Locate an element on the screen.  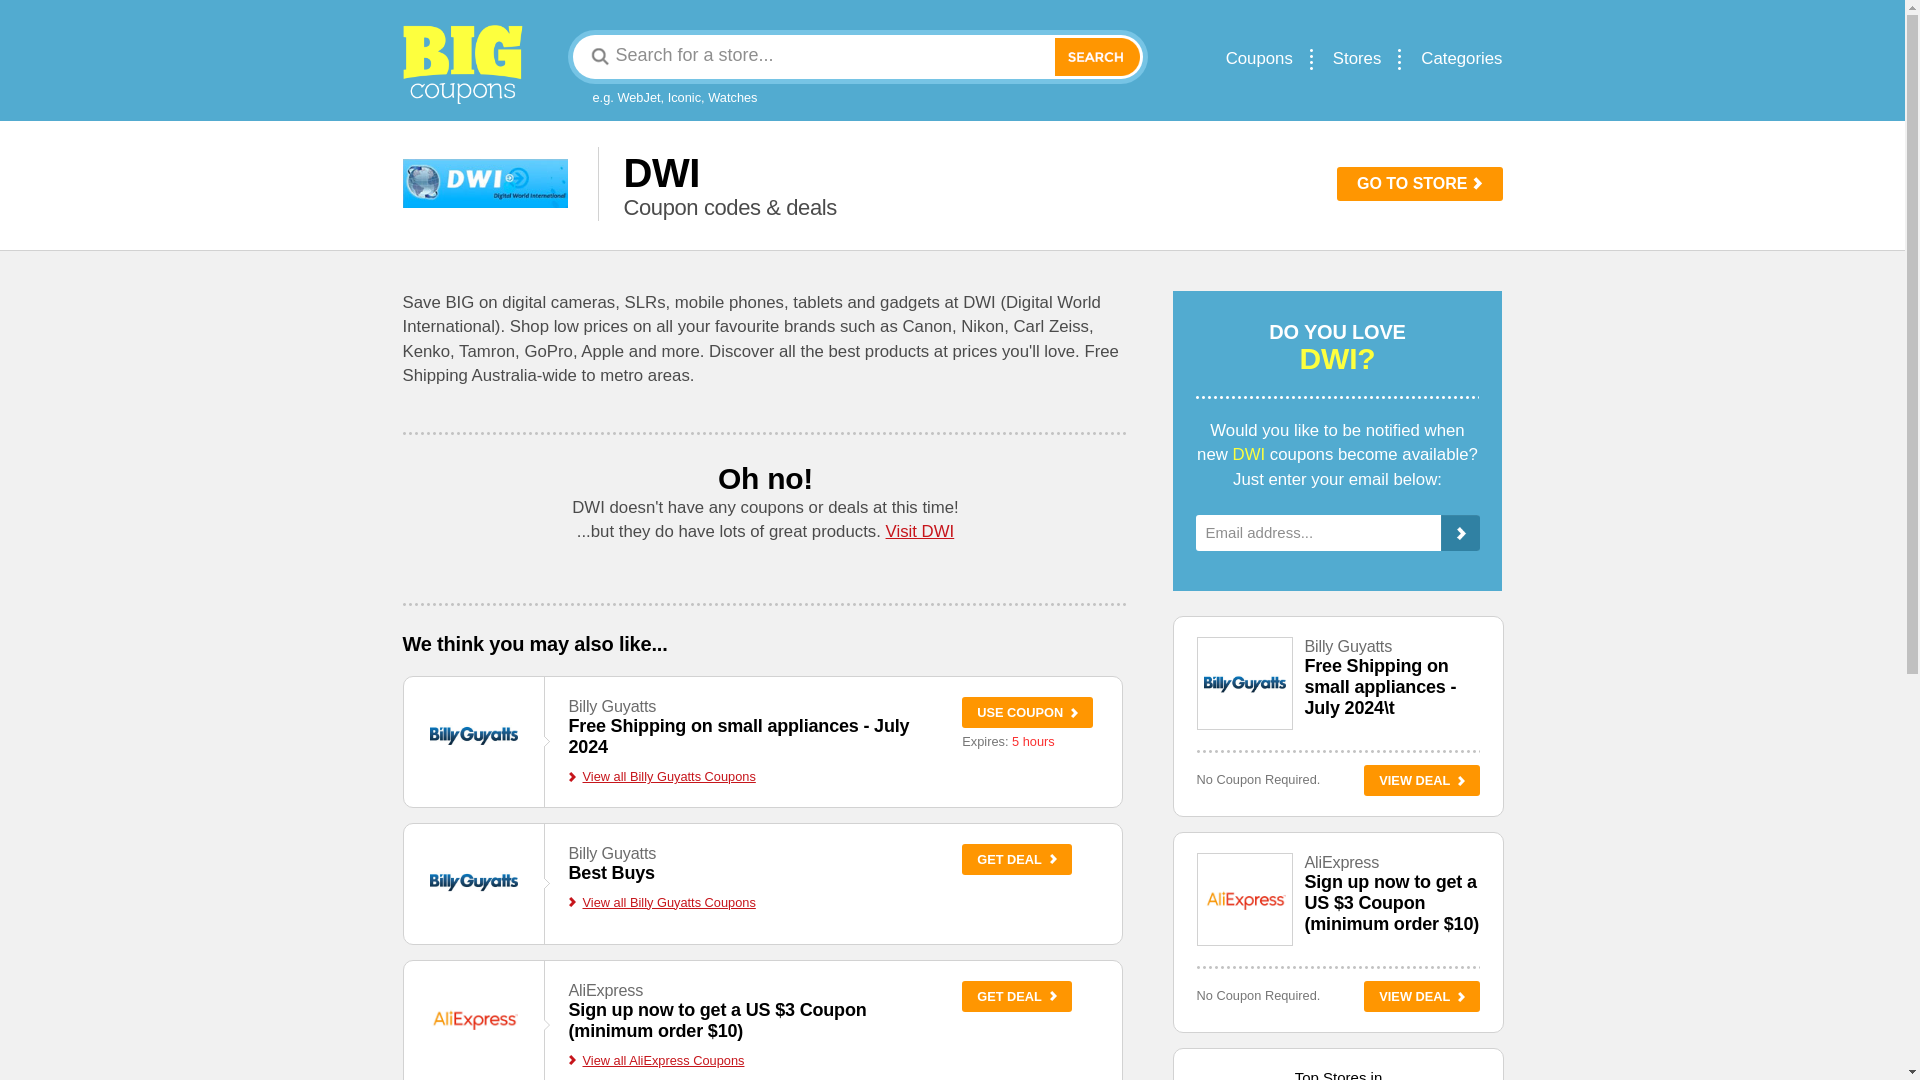
View all Billy Guyatts Coupons is located at coordinates (661, 776).